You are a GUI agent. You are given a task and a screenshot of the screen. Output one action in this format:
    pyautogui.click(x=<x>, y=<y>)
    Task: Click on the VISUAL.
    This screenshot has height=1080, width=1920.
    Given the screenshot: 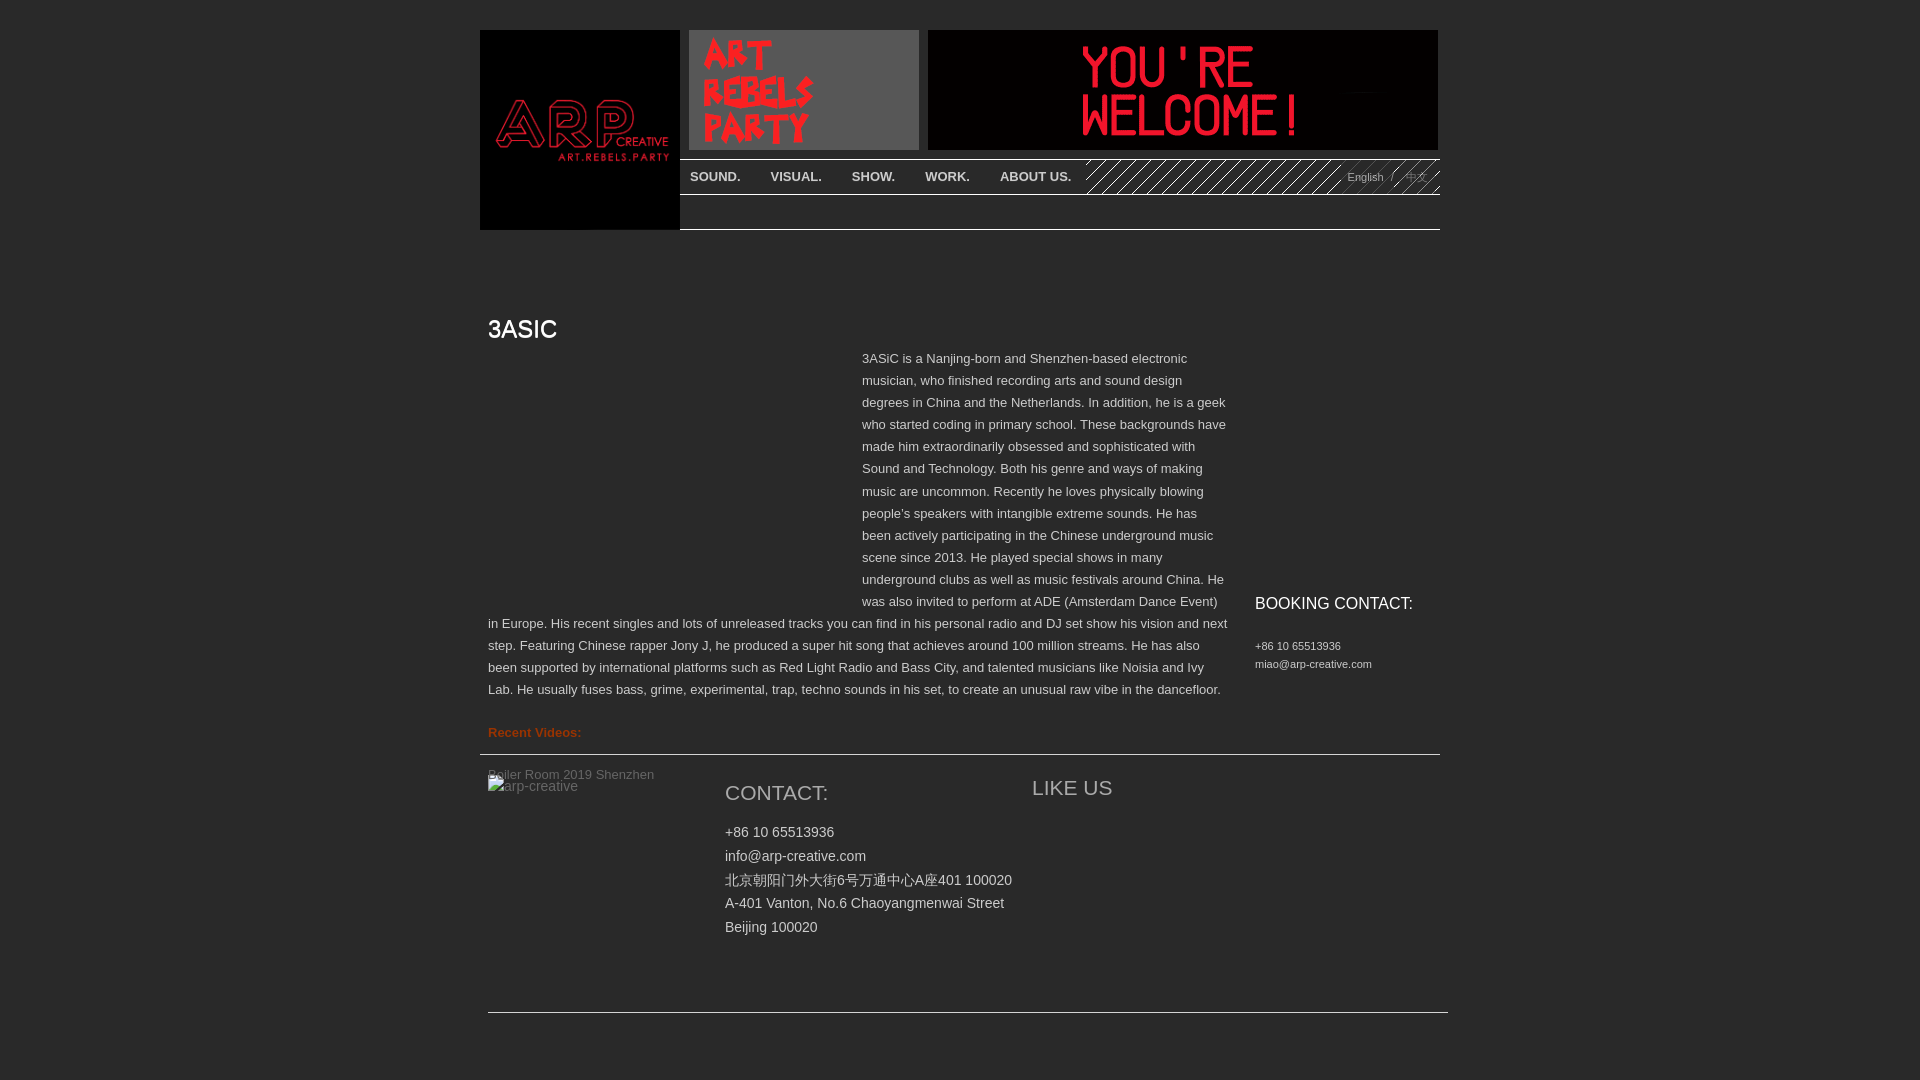 What is the action you would take?
    pyautogui.click(x=796, y=176)
    